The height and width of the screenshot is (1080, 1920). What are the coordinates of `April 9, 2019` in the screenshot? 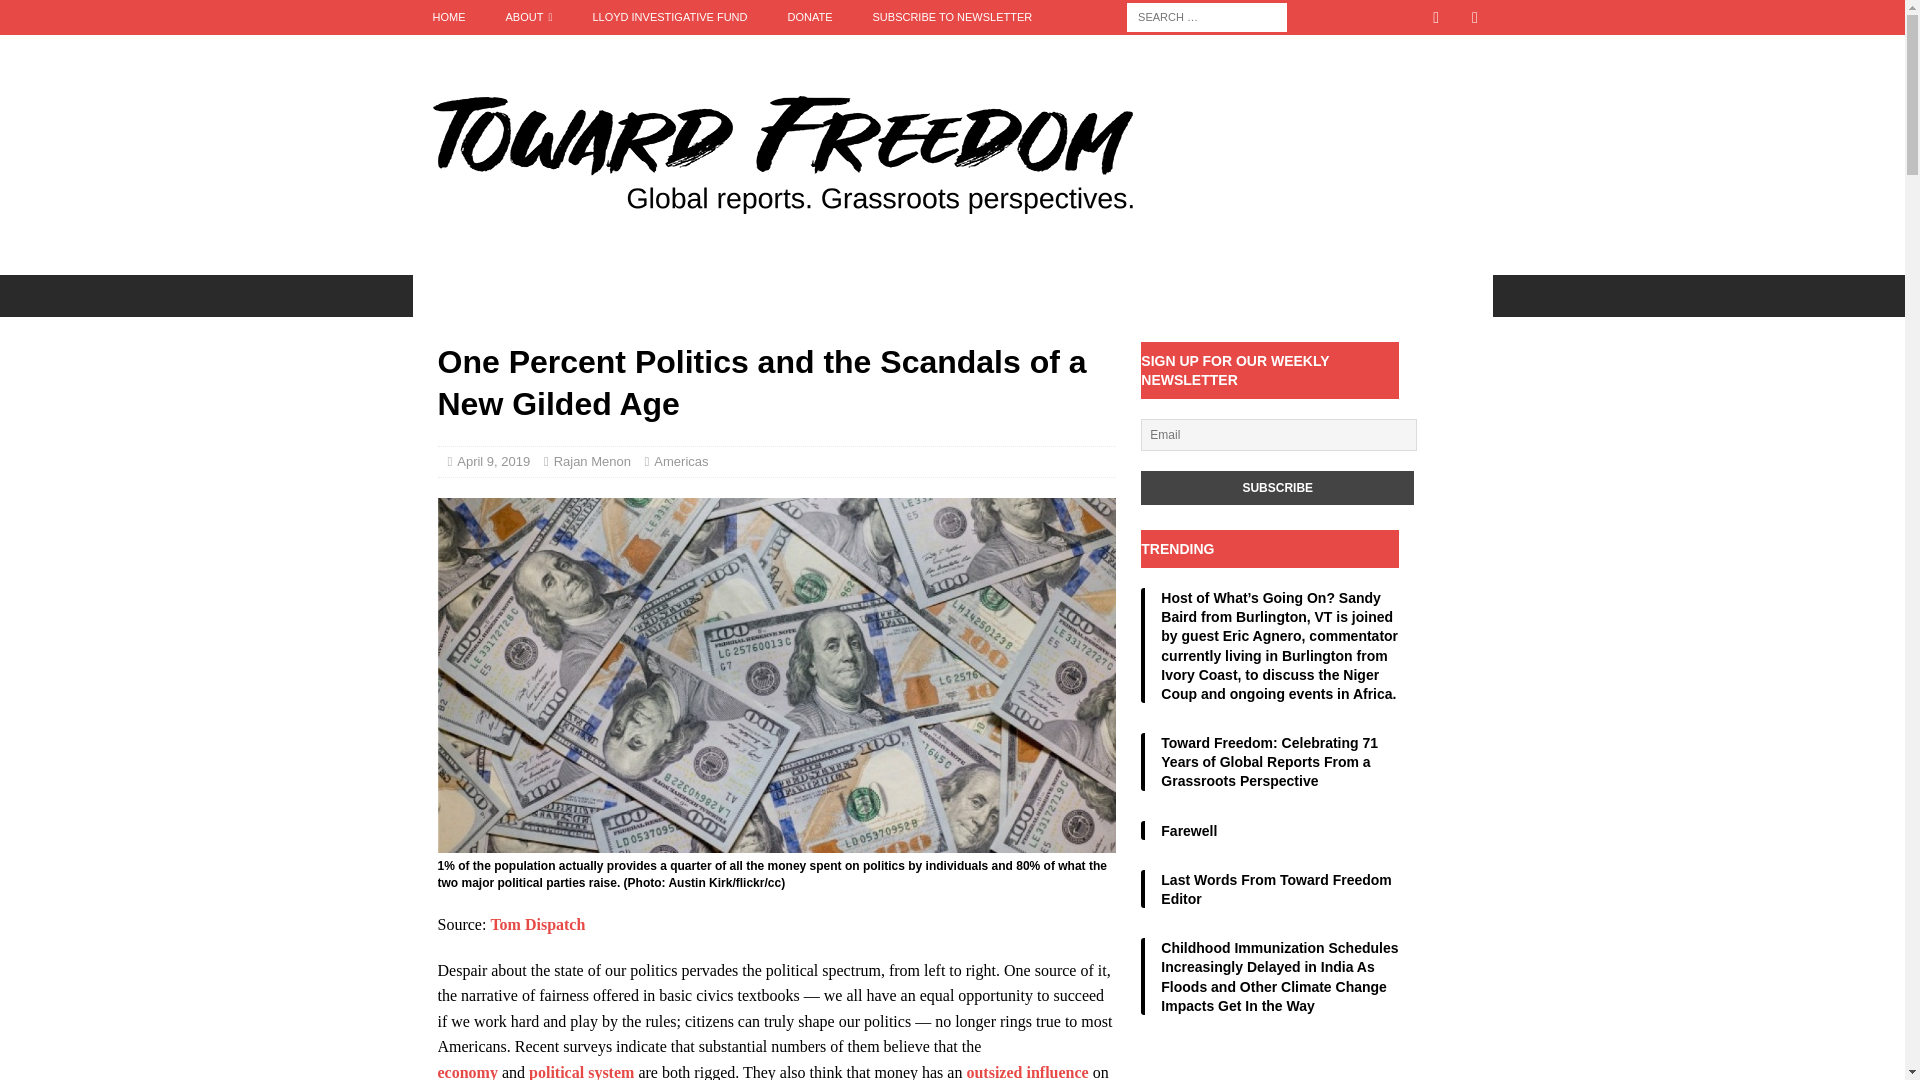 It's located at (492, 460).